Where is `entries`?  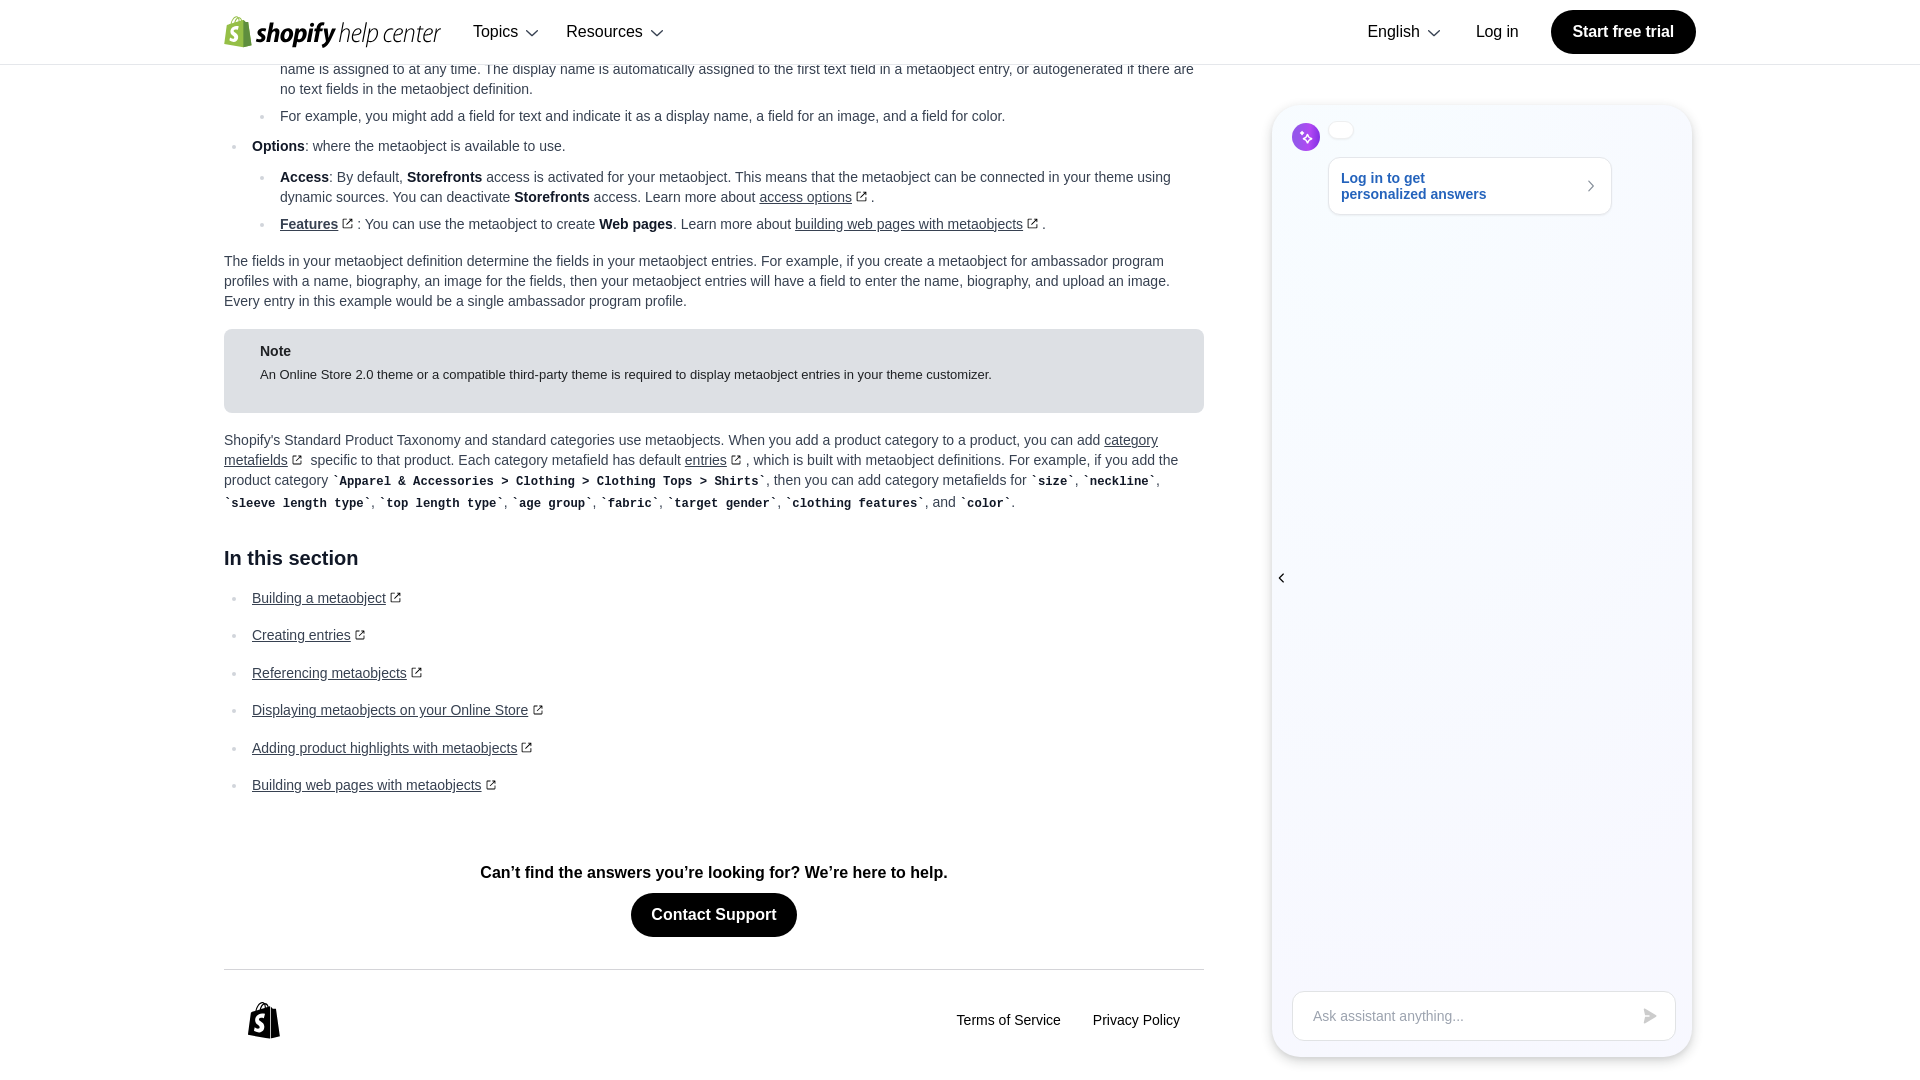 entries is located at coordinates (716, 460).